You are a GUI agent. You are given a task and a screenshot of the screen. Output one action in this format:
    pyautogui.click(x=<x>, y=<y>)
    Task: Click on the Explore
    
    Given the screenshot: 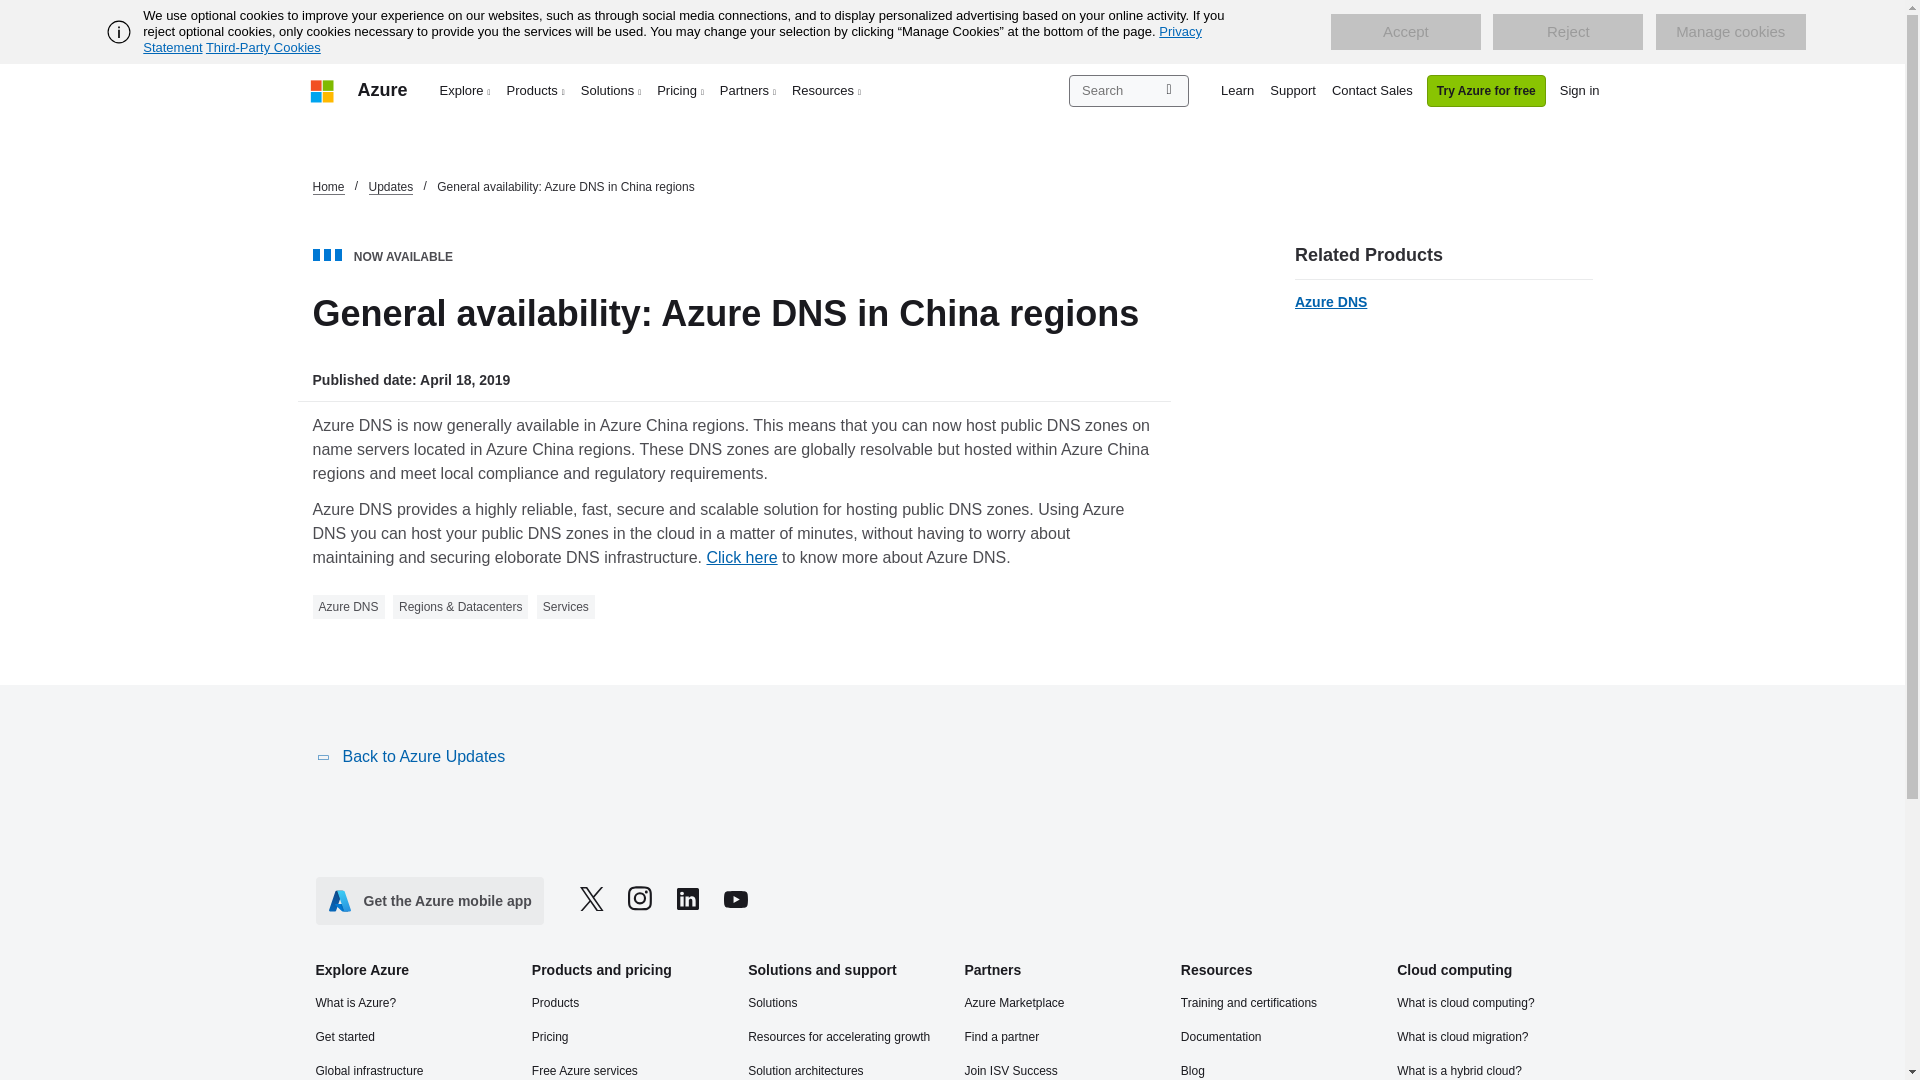 What is the action you would take?
    pyautogui.click(x=466, y=90)
    